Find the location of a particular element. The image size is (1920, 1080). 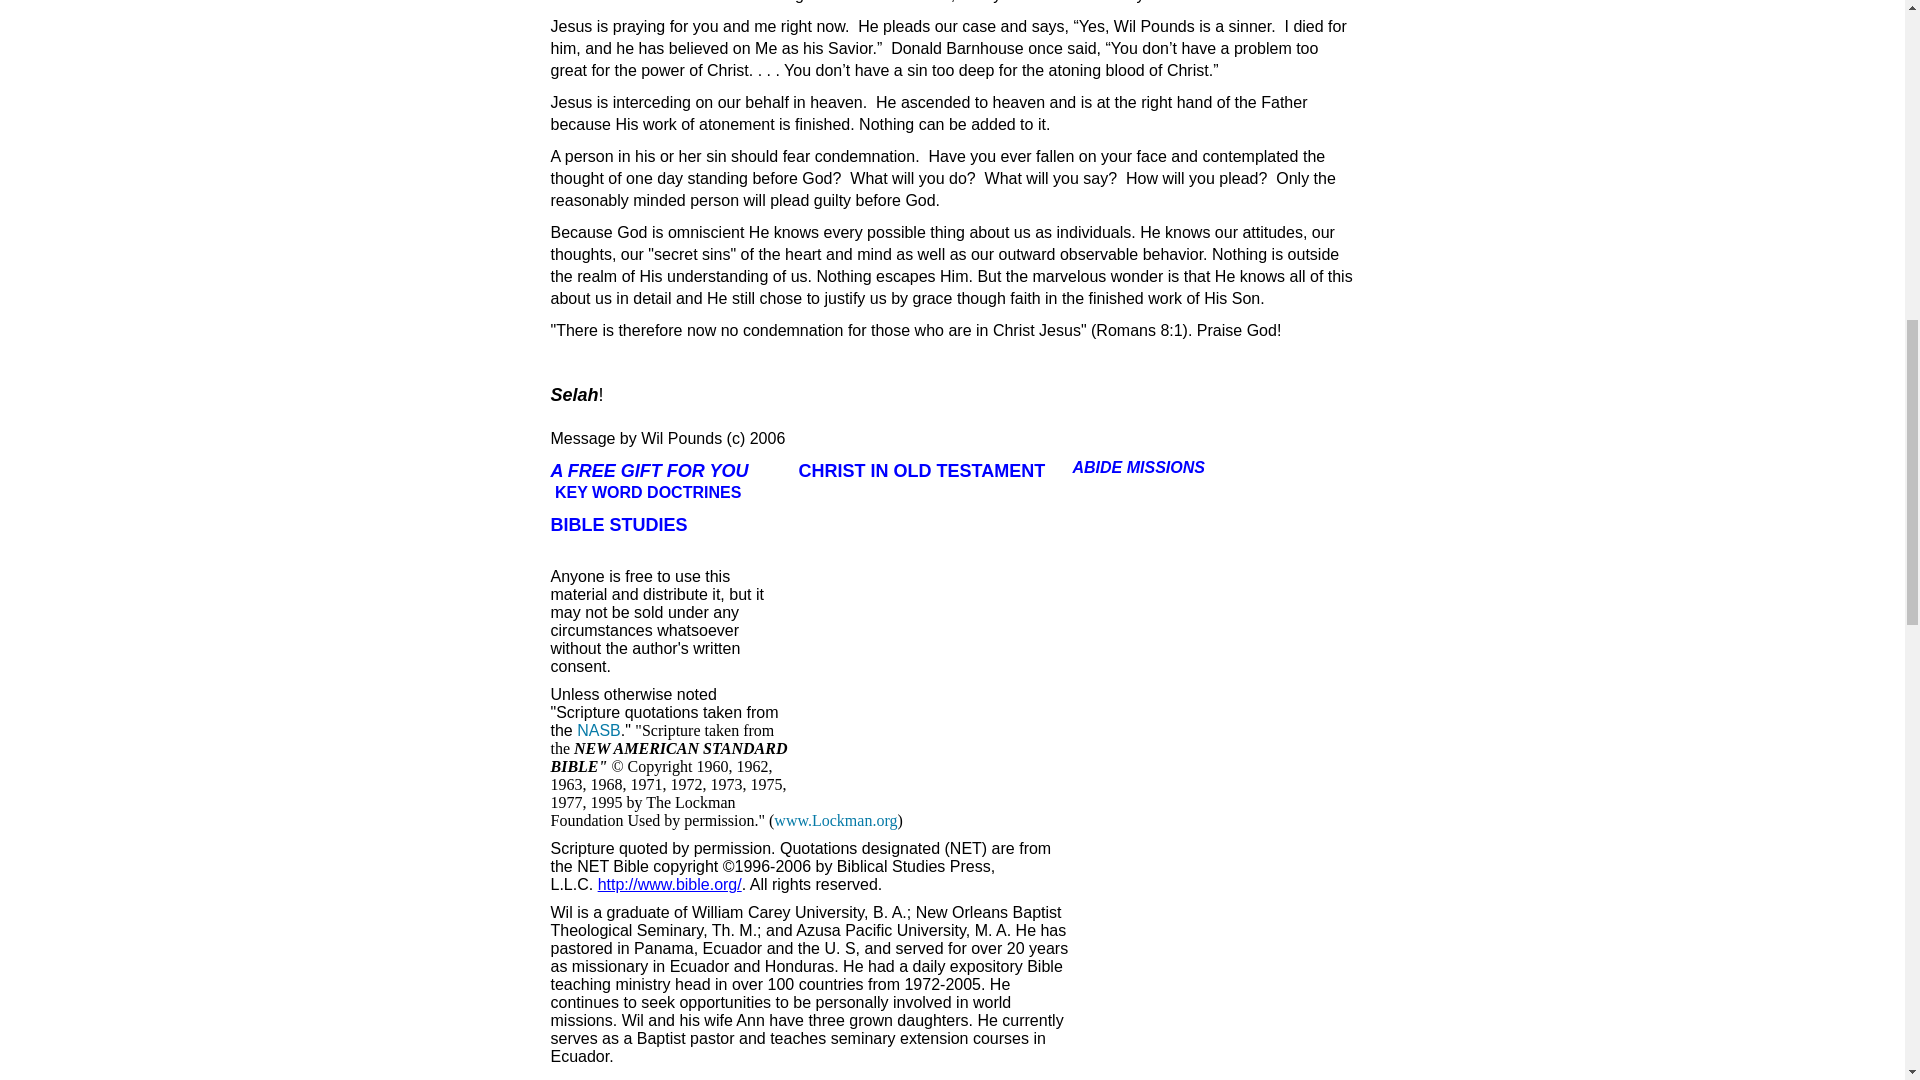

www.Lockman.org is located at coordinates (834, 820).